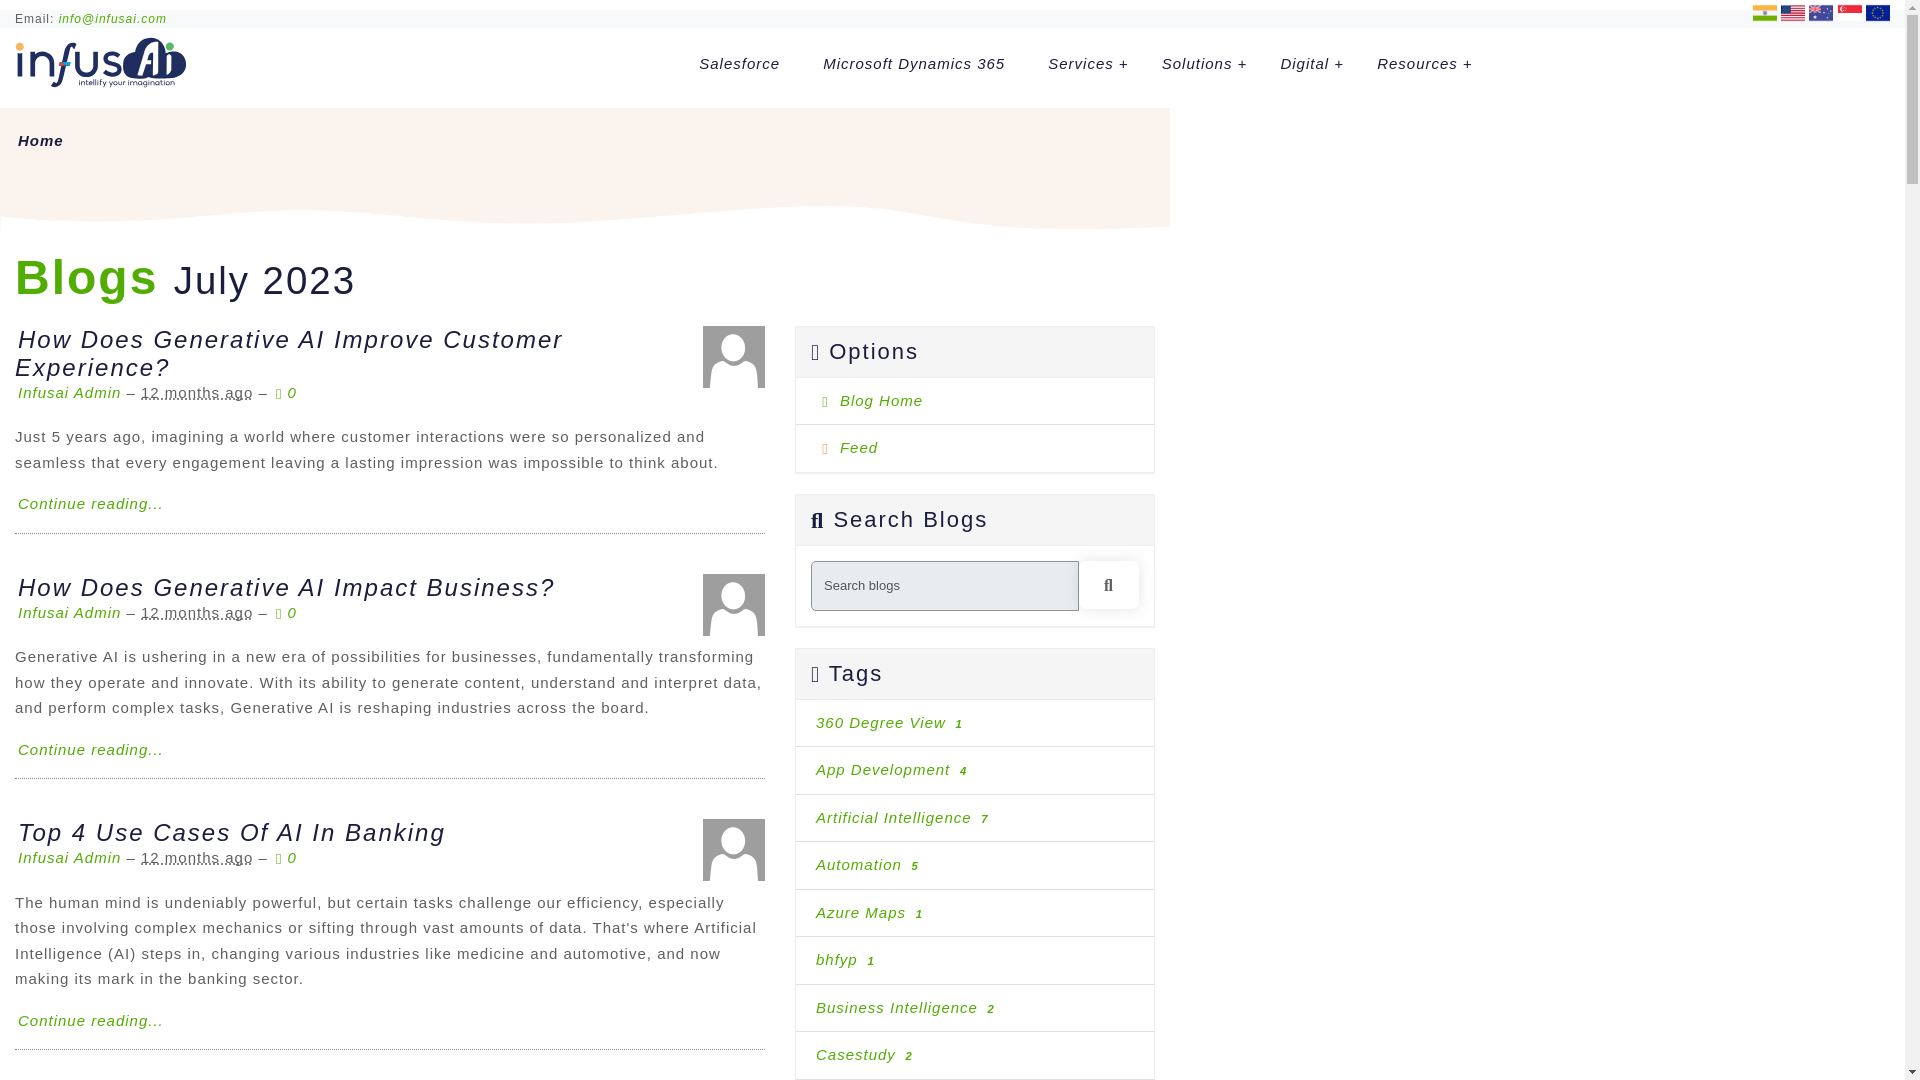  What do you see at coordinates (68, 612) in the screenshot?
I see `Infusai Admin` at bounding box center [68, 612].